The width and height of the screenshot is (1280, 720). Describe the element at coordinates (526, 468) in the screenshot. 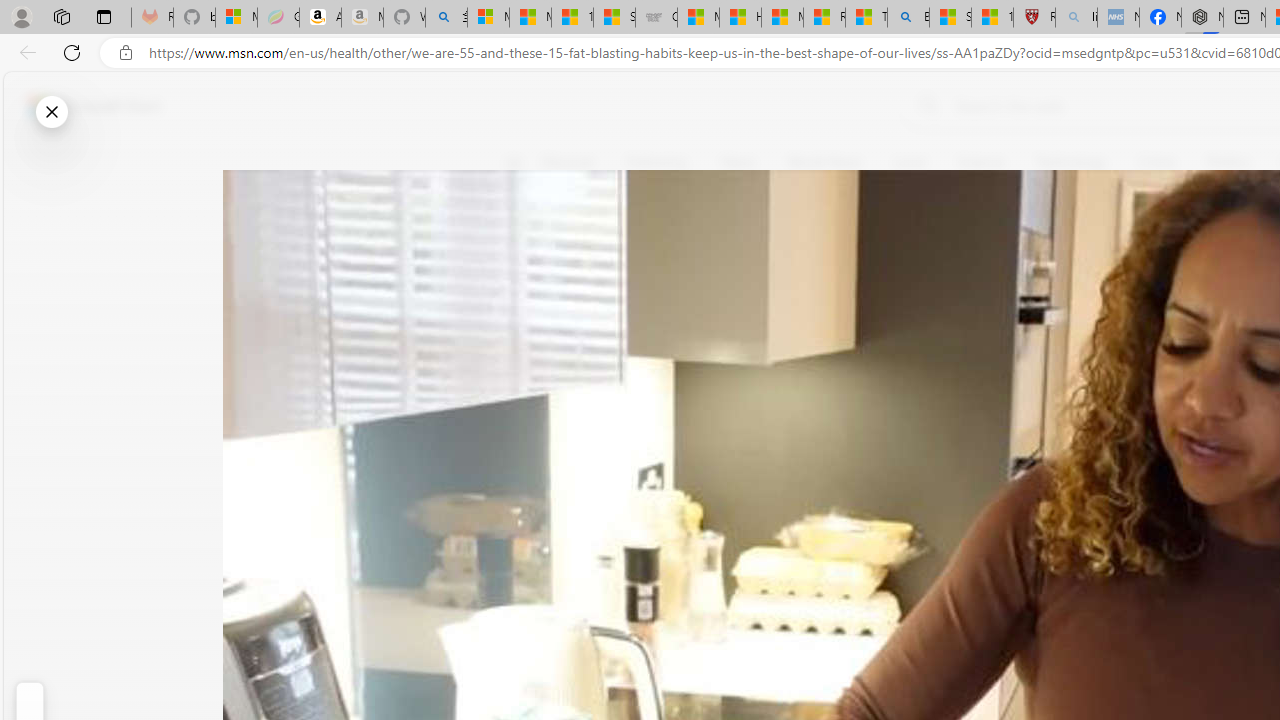

I see `Class: at-item` at that location.